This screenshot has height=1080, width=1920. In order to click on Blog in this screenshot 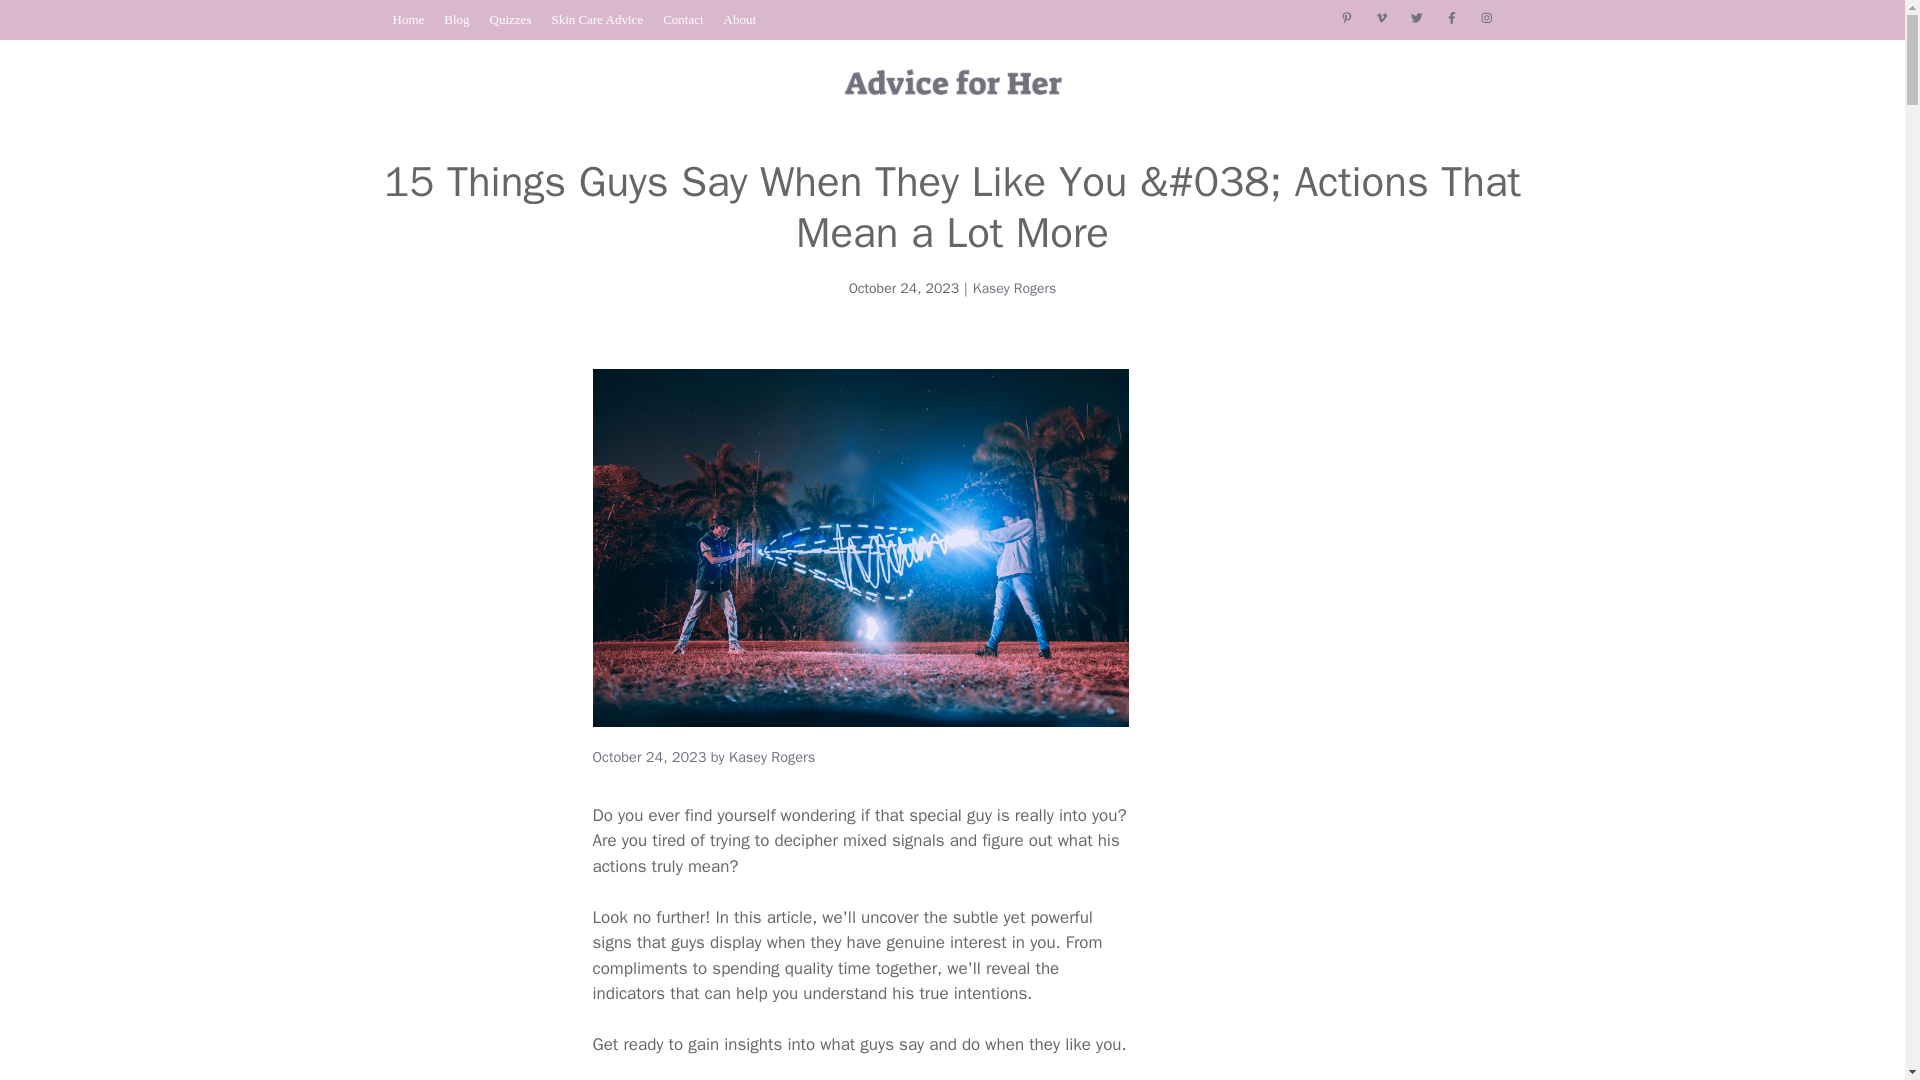, I will do `click(456, 19)`.